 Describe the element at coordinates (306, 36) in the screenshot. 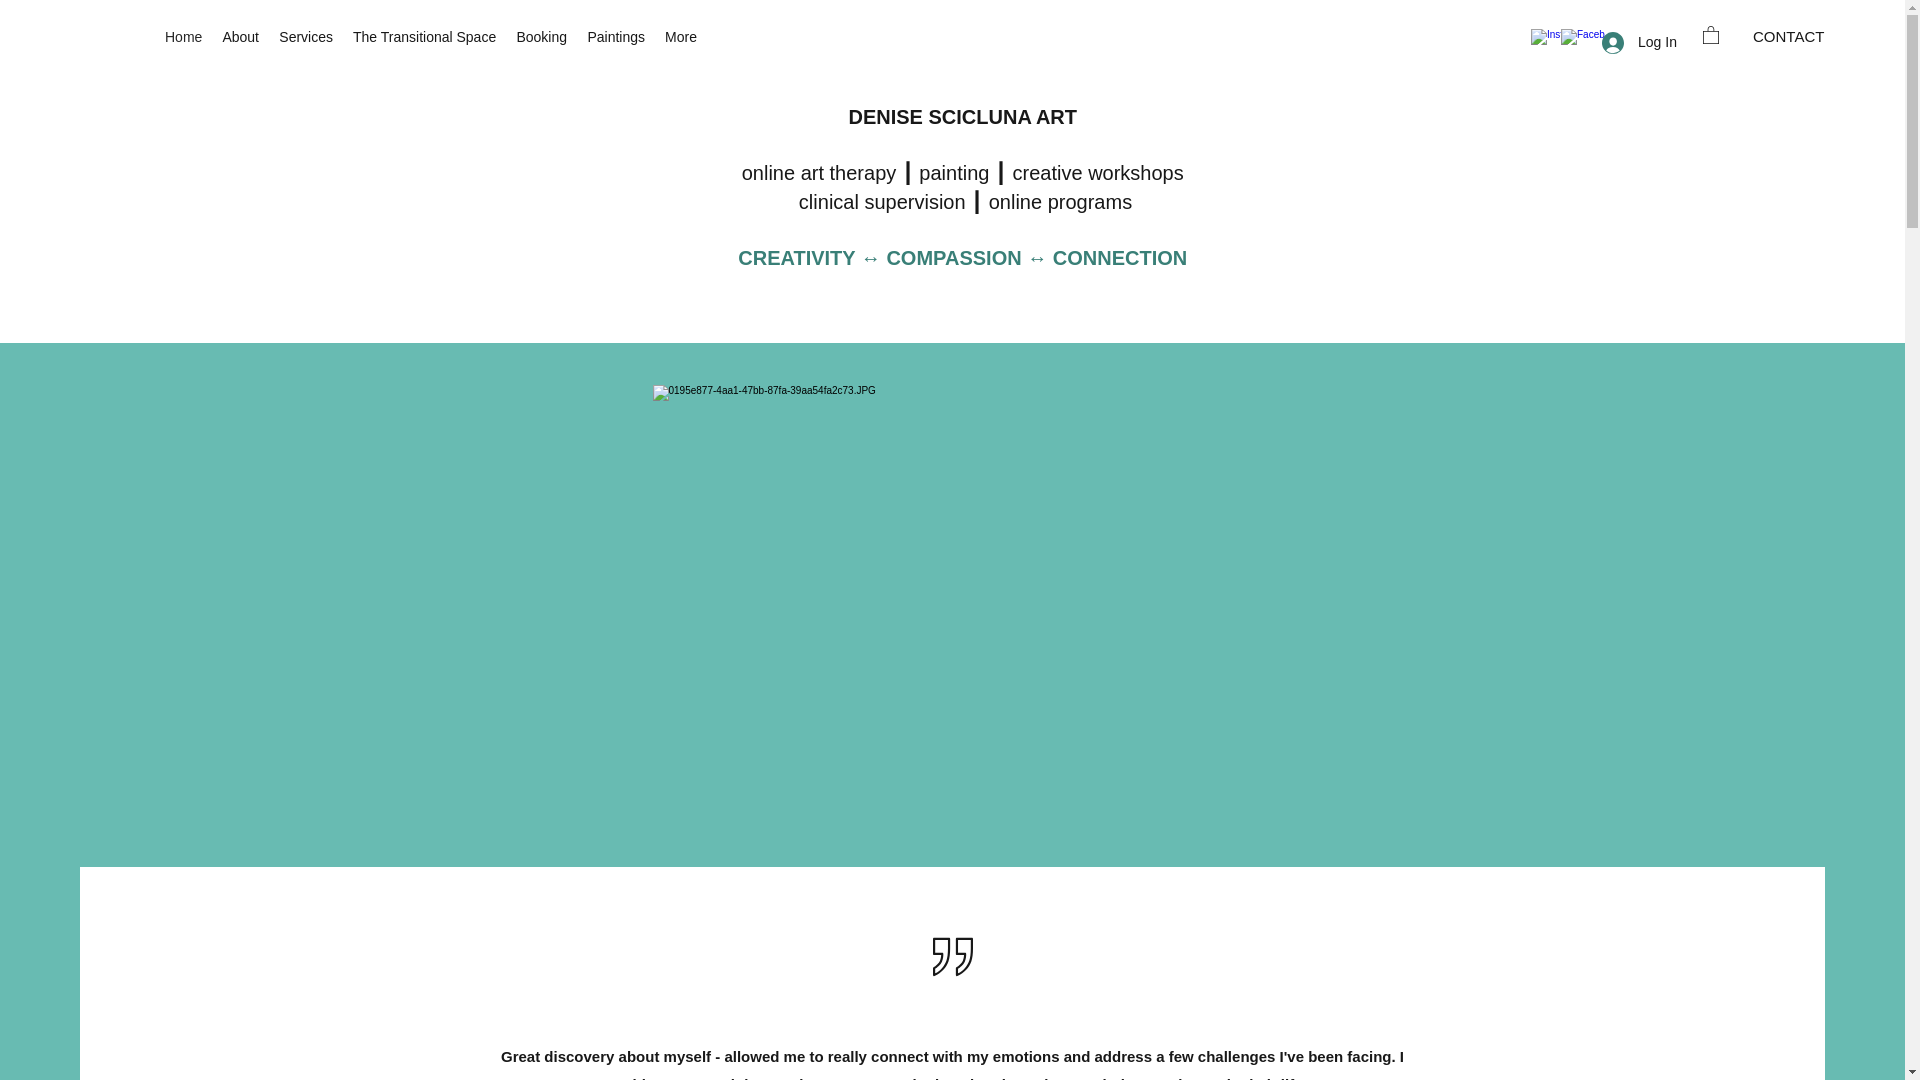

I see `Services` at that location.